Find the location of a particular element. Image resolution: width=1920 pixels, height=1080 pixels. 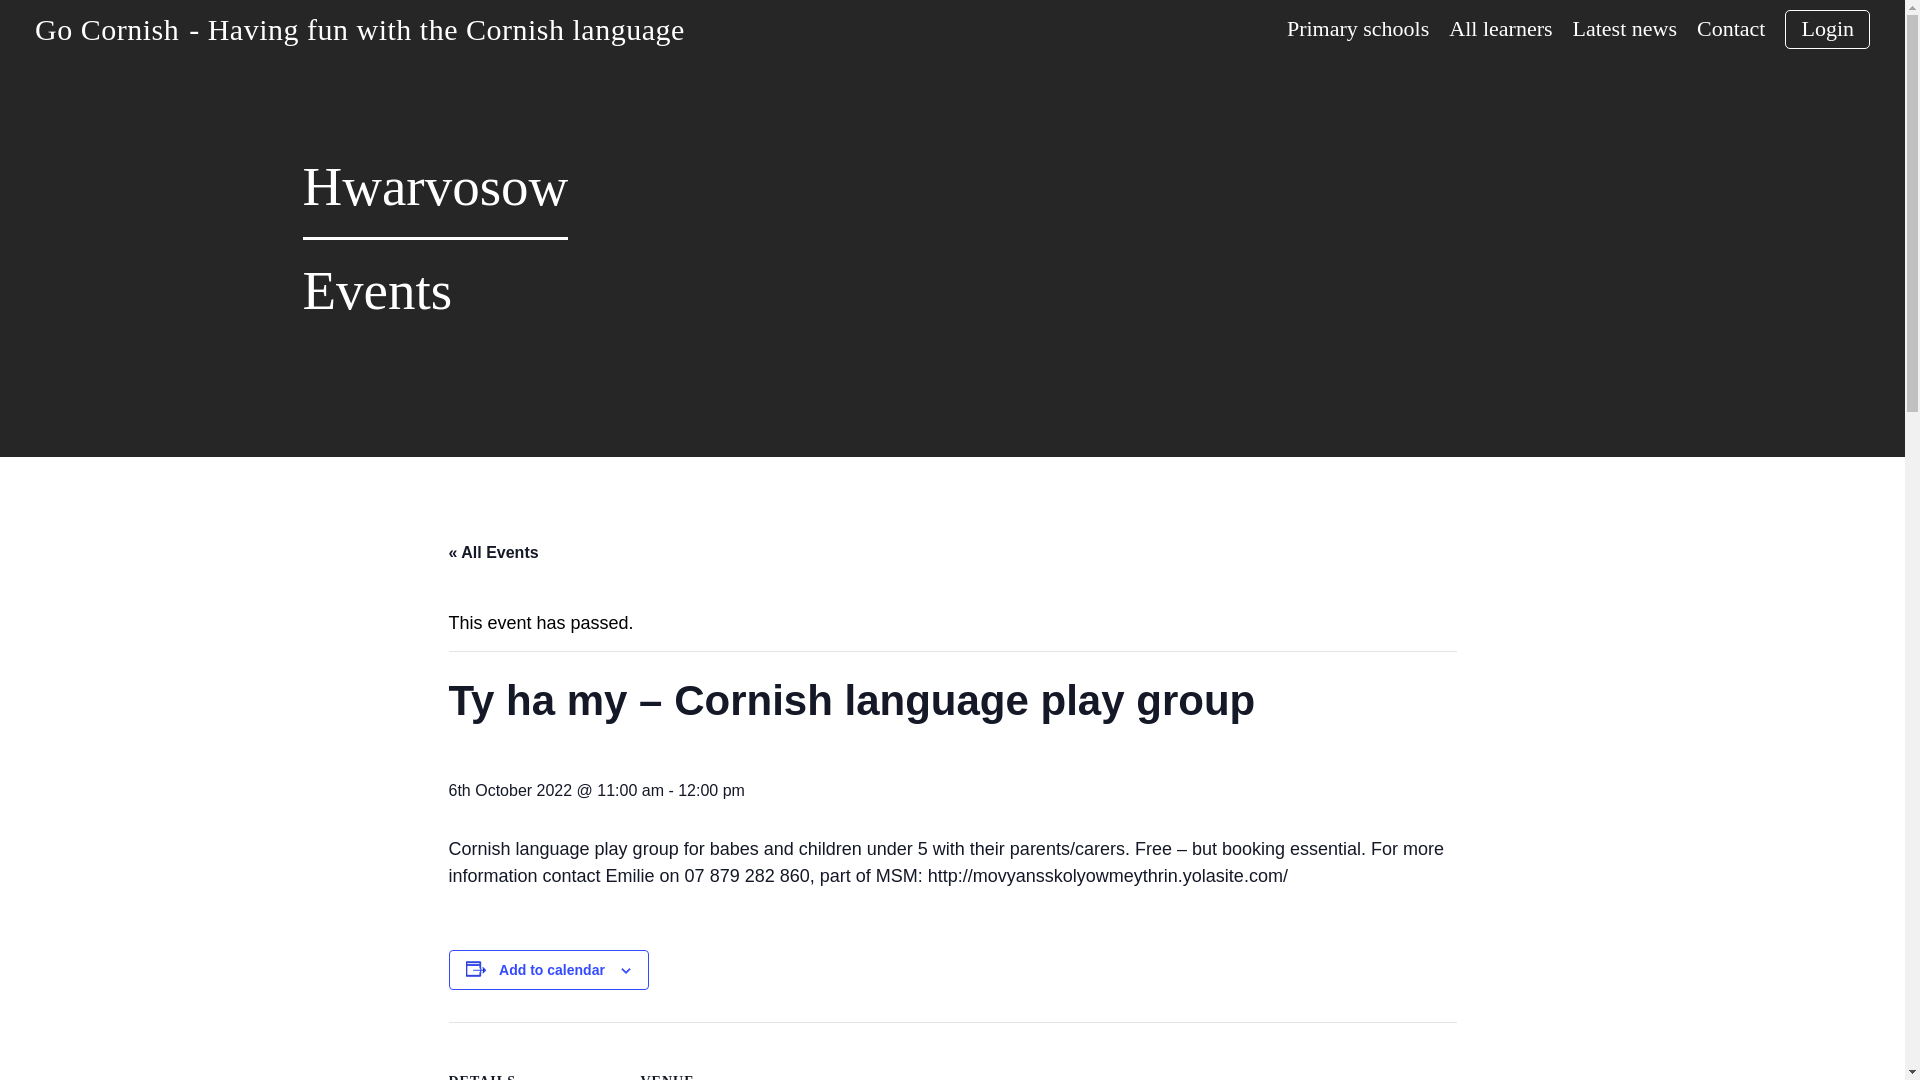

Add to calendar is located at coordinates (552, 970).